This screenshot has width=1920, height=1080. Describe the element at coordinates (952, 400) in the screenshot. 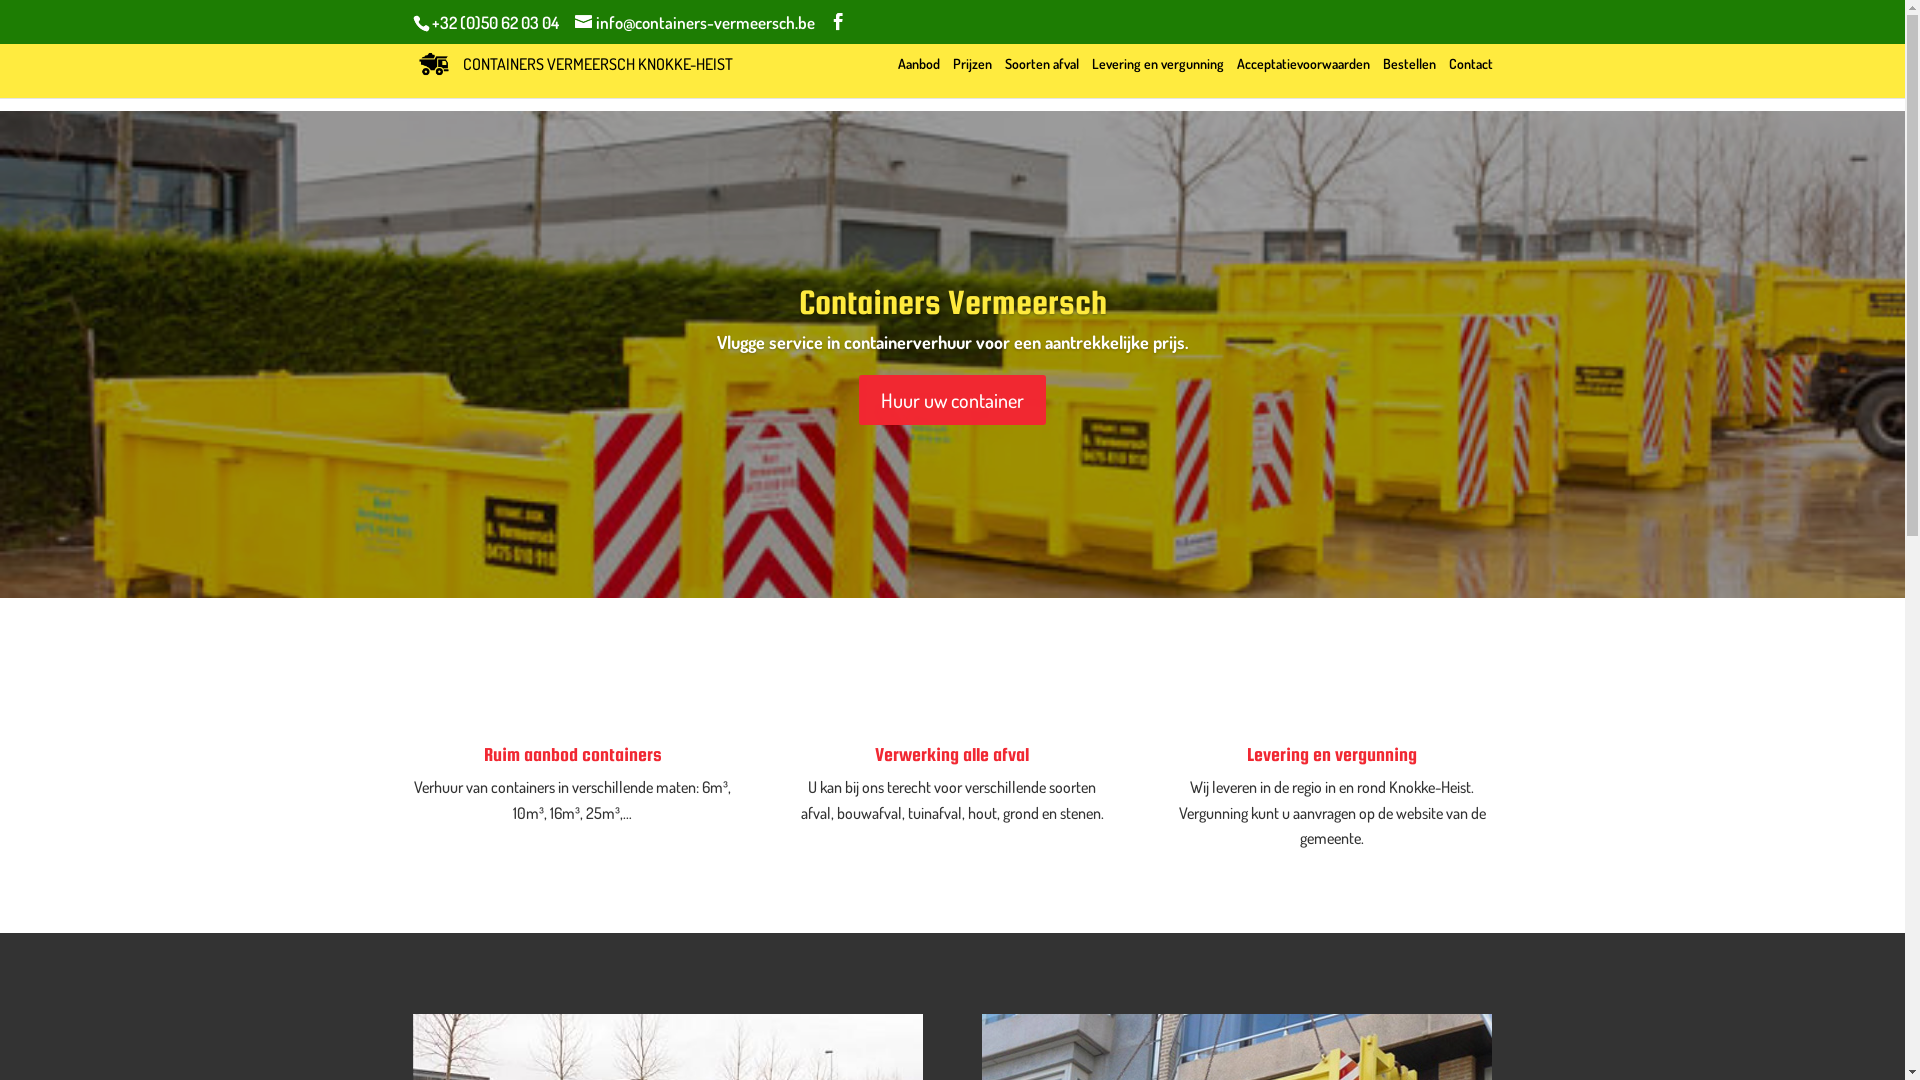

I see `Huur uw container` at that location.